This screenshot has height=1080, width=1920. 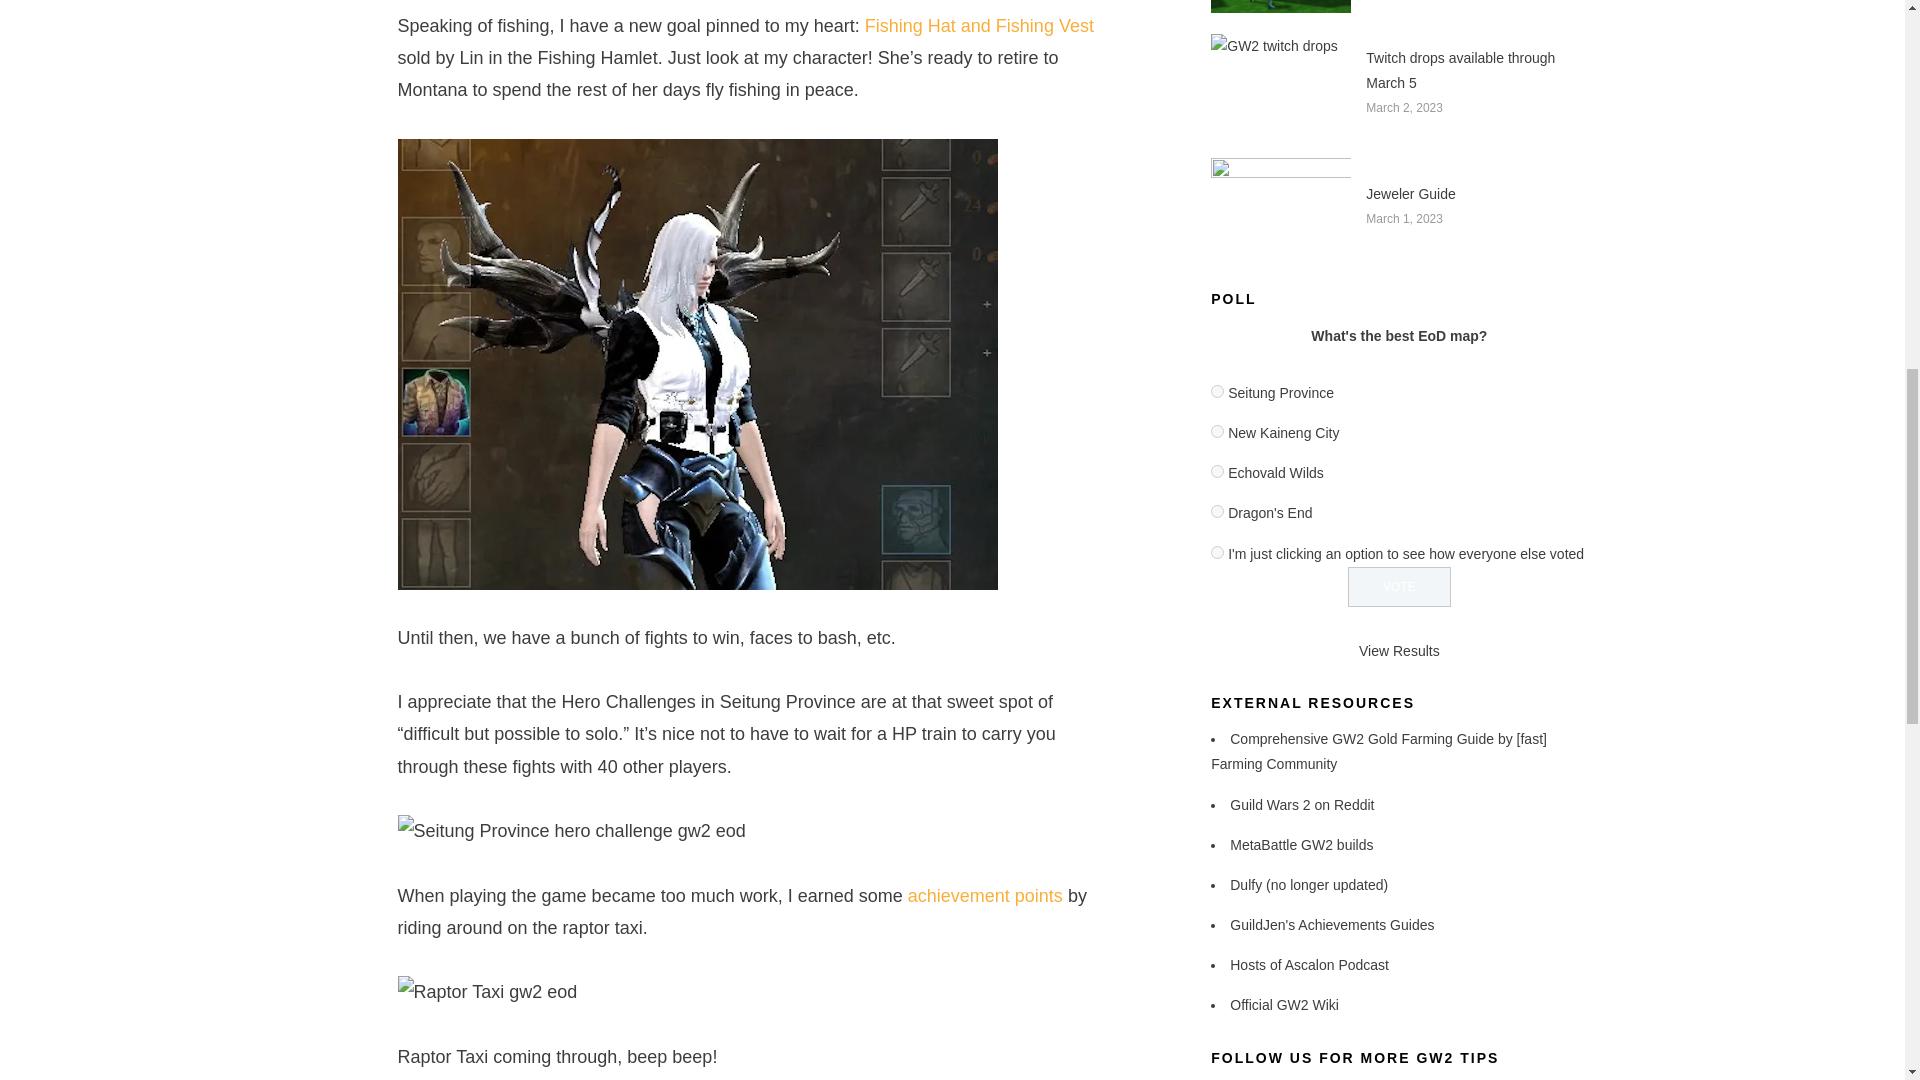 I want to click on 26, so click(x=1218, y=472).